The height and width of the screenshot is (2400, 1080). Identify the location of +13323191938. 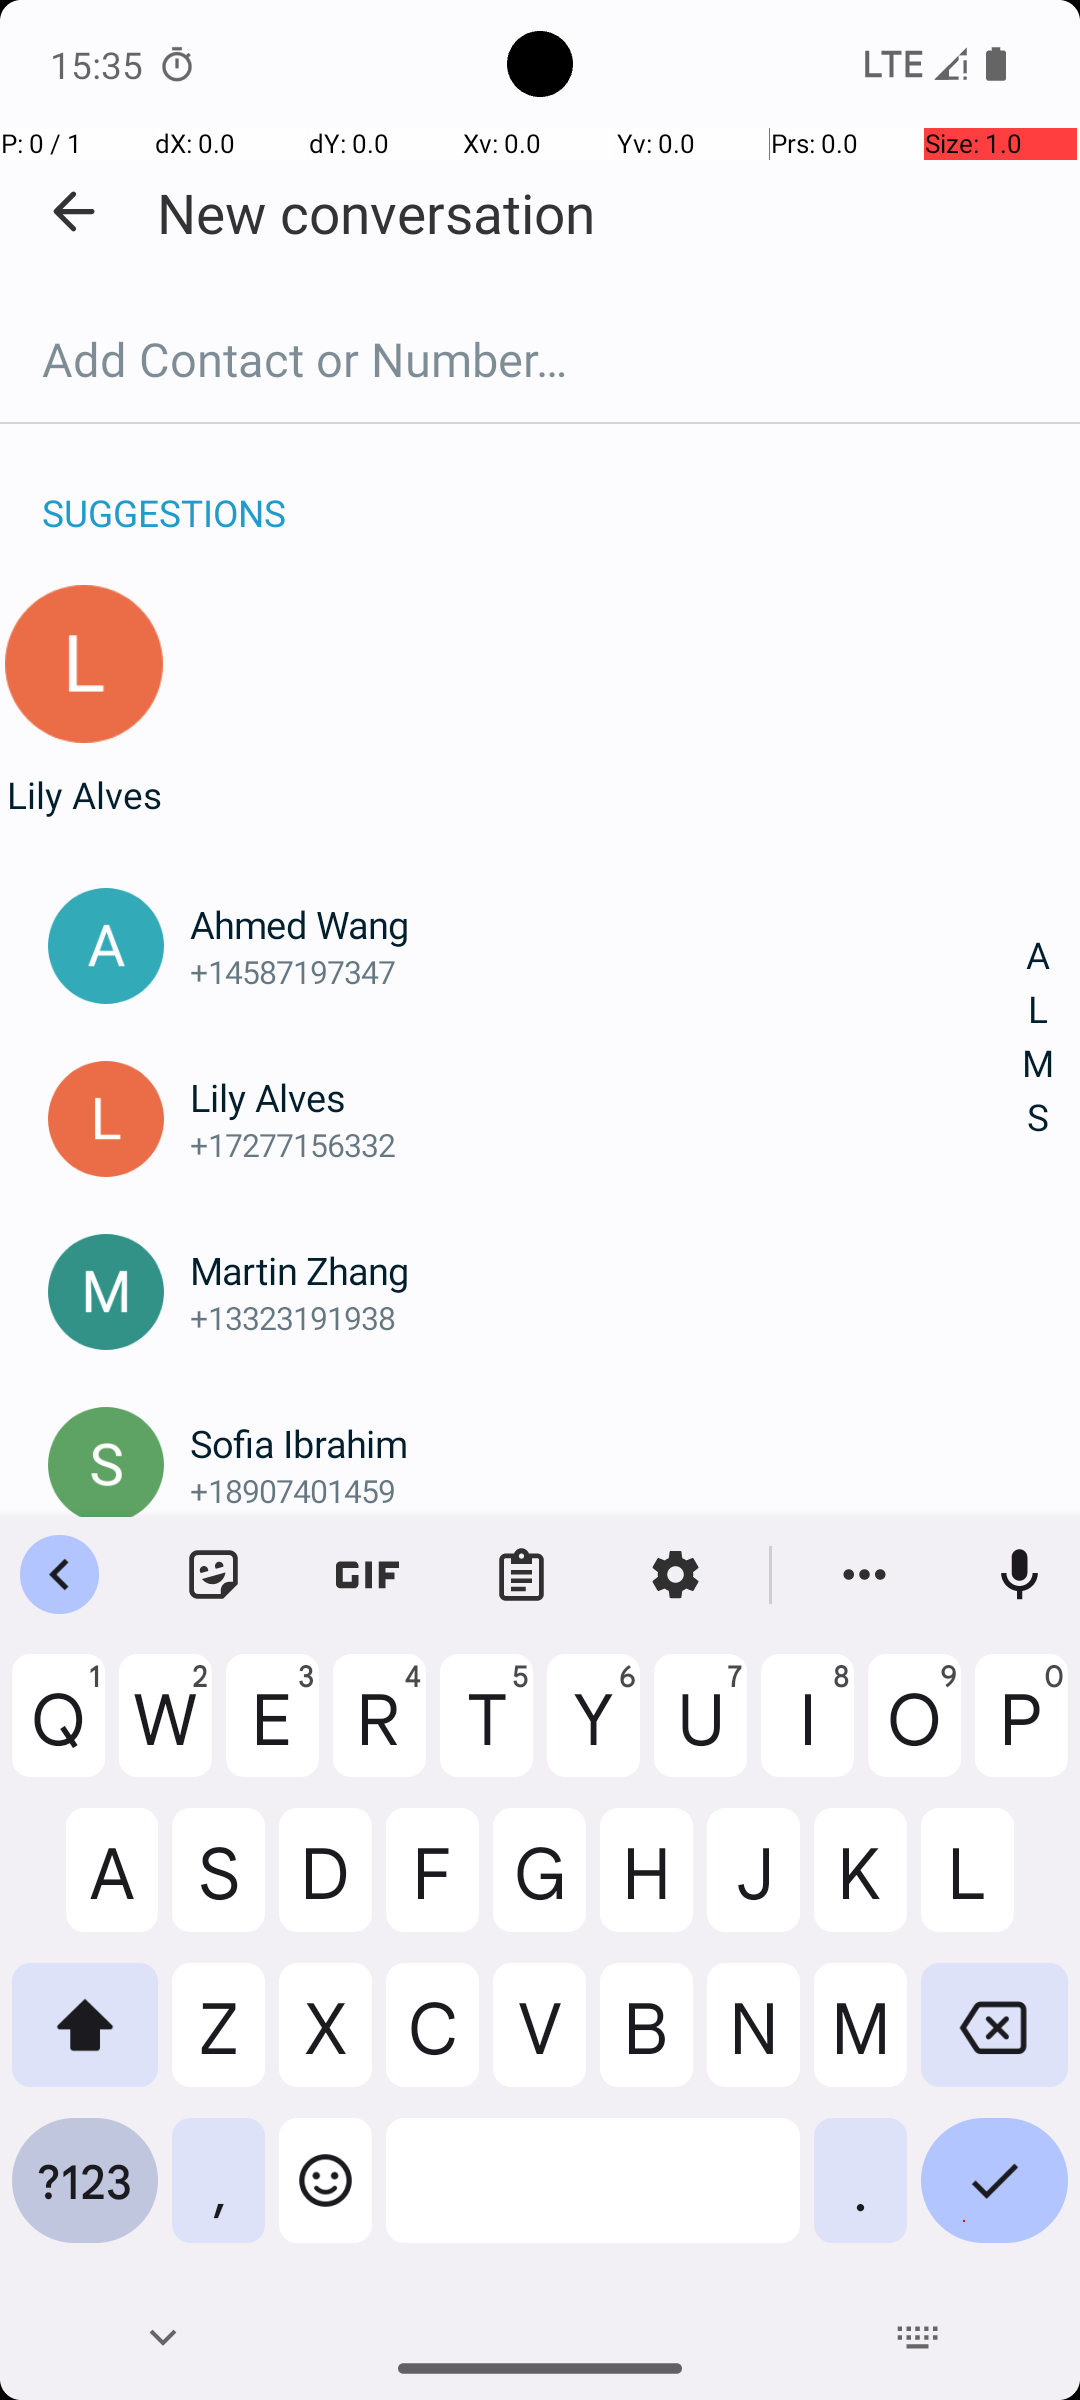
(608, 1317).